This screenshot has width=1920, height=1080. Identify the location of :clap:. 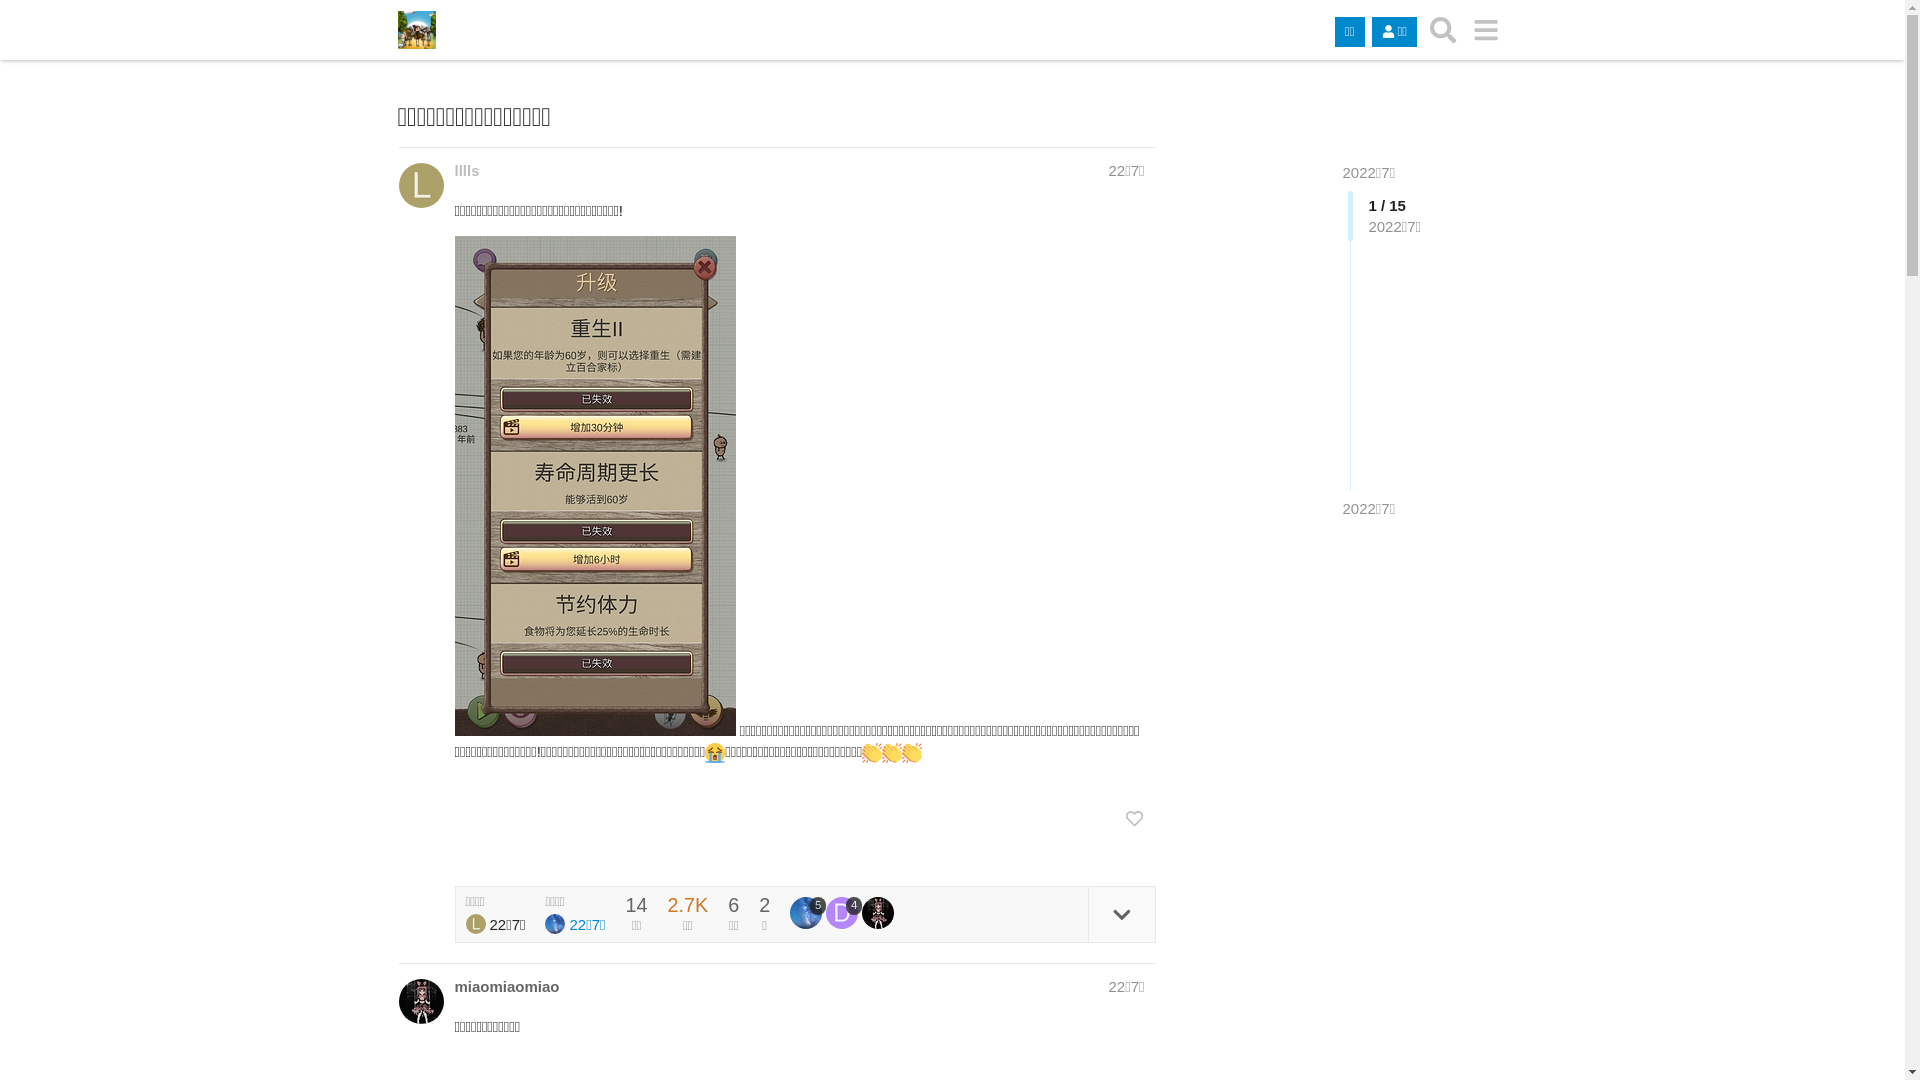
(912, 753).